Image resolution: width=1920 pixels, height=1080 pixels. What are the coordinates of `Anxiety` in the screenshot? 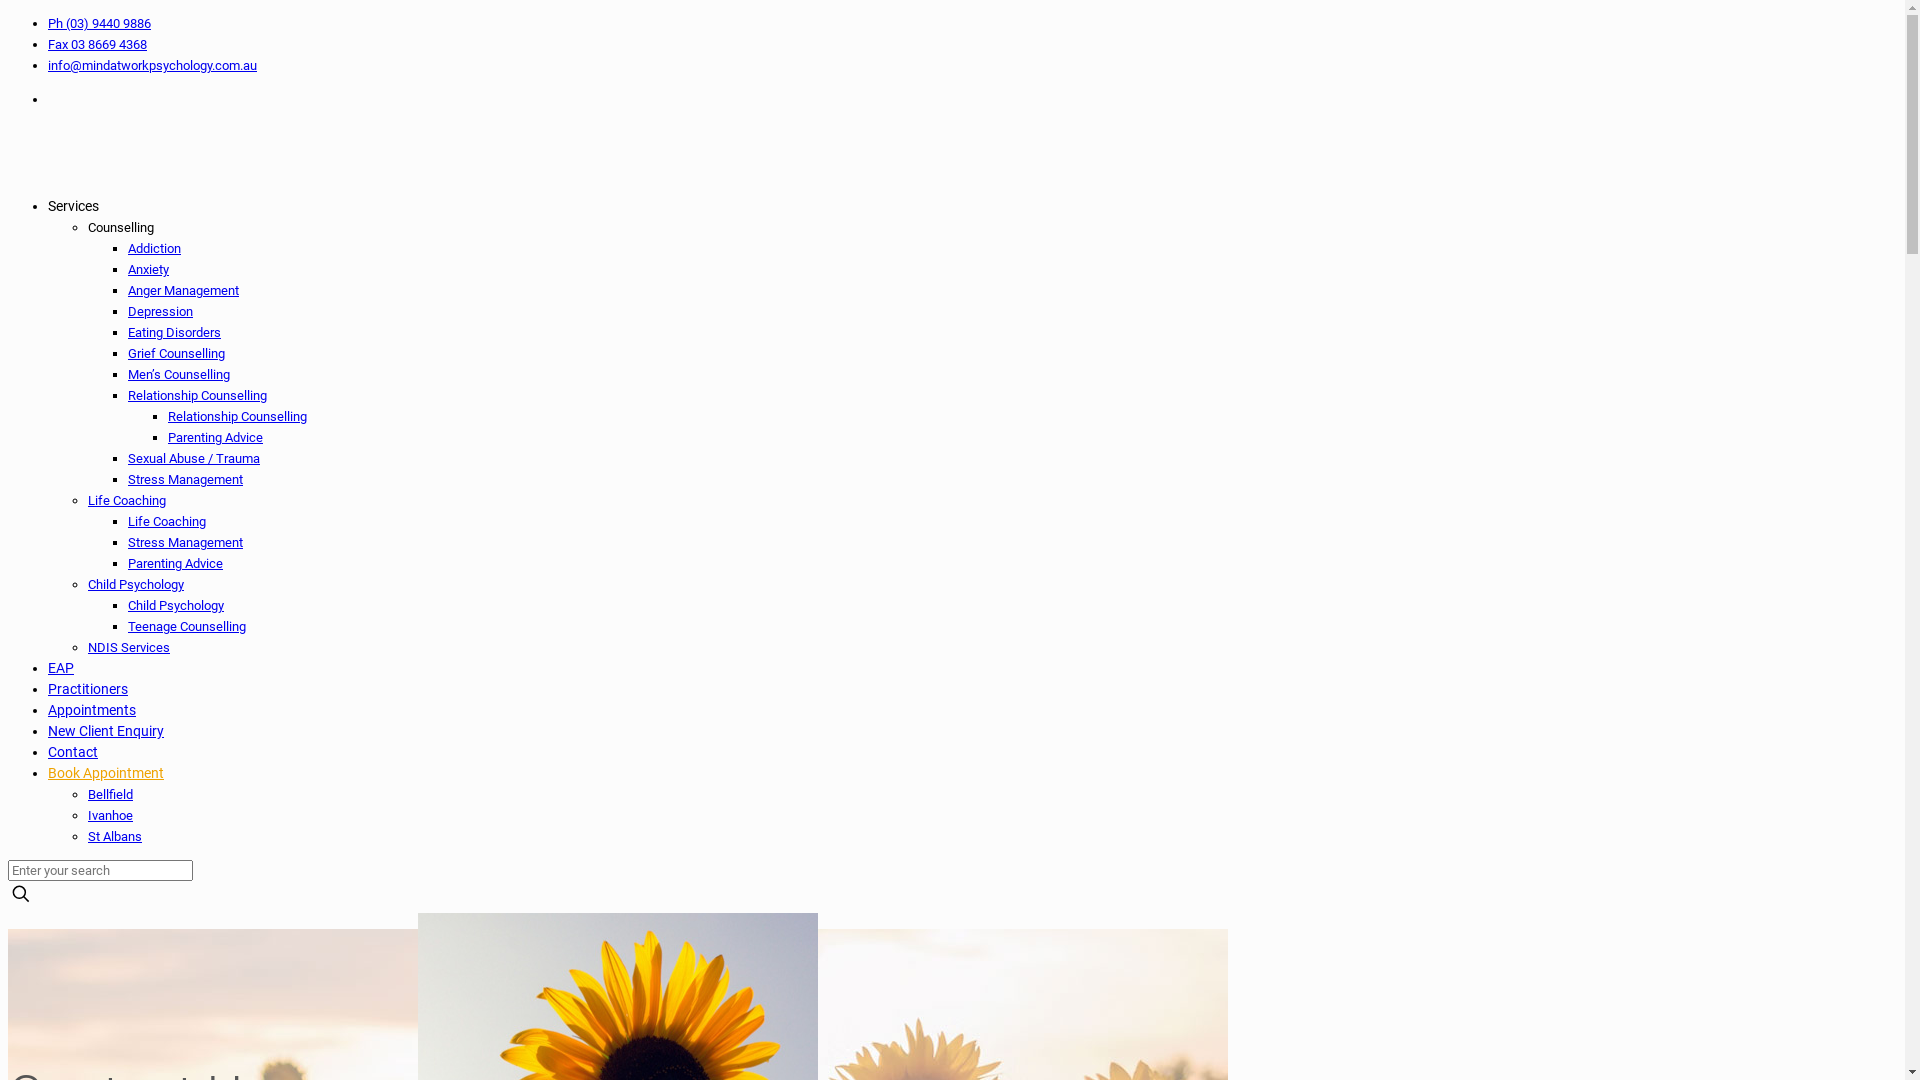 It's located at (148, 270).